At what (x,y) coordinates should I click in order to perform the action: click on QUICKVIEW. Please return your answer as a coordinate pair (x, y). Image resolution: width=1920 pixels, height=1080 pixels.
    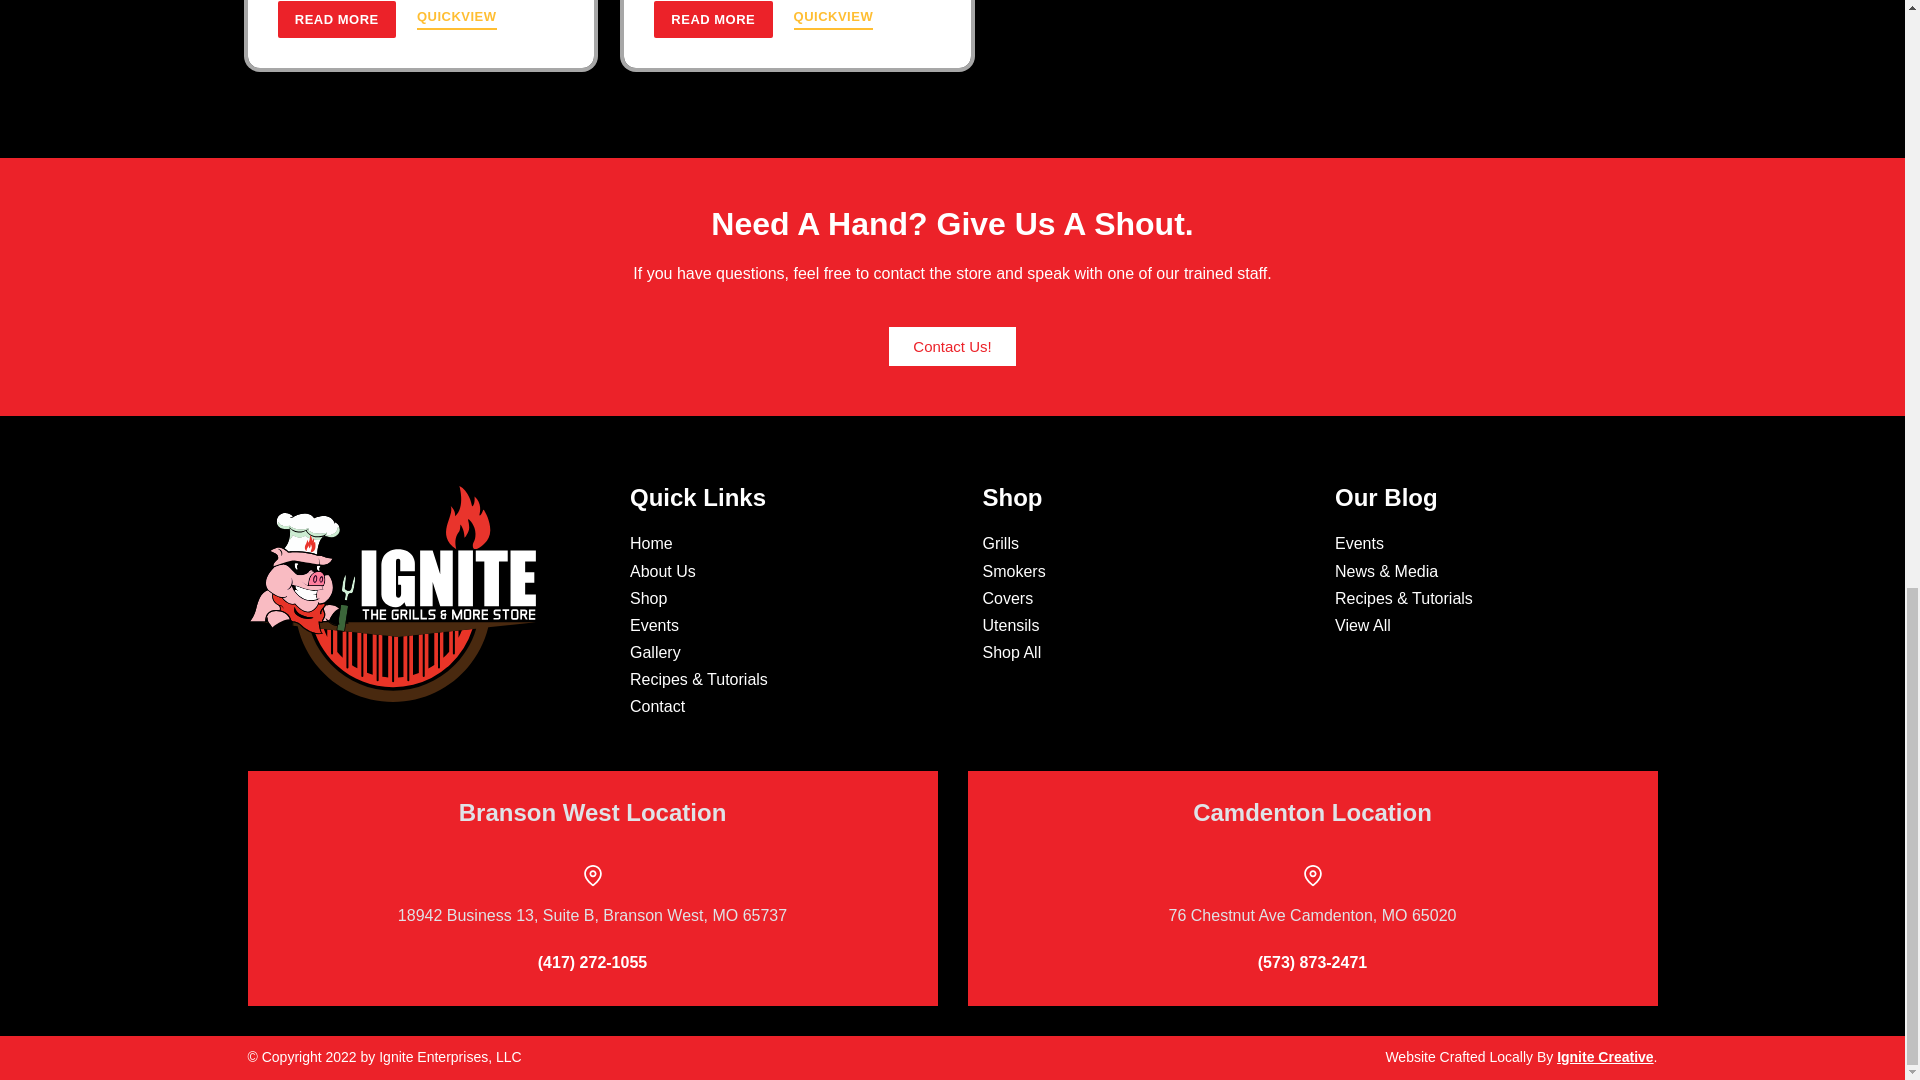
    Looking at the image, I should click on (456, 19).